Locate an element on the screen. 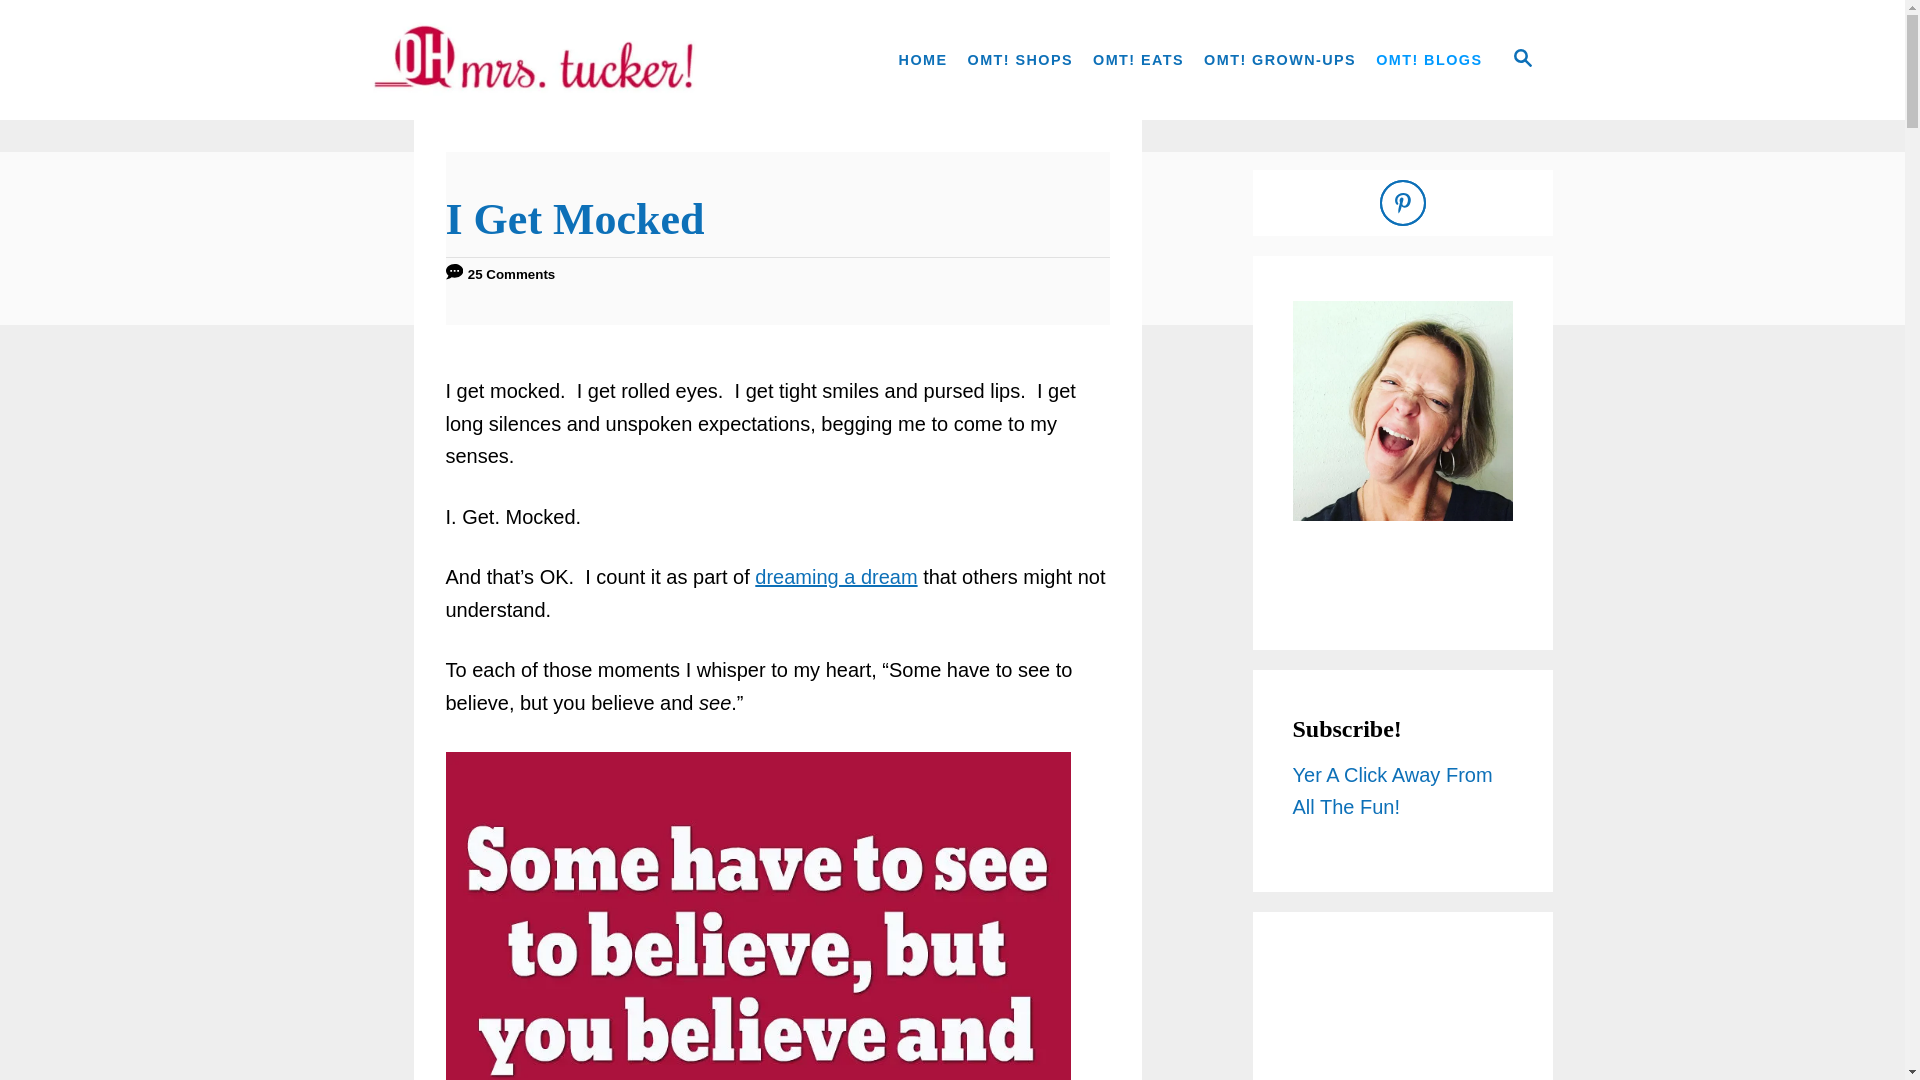  dreaming a dream is located at coordinates (836, 576).